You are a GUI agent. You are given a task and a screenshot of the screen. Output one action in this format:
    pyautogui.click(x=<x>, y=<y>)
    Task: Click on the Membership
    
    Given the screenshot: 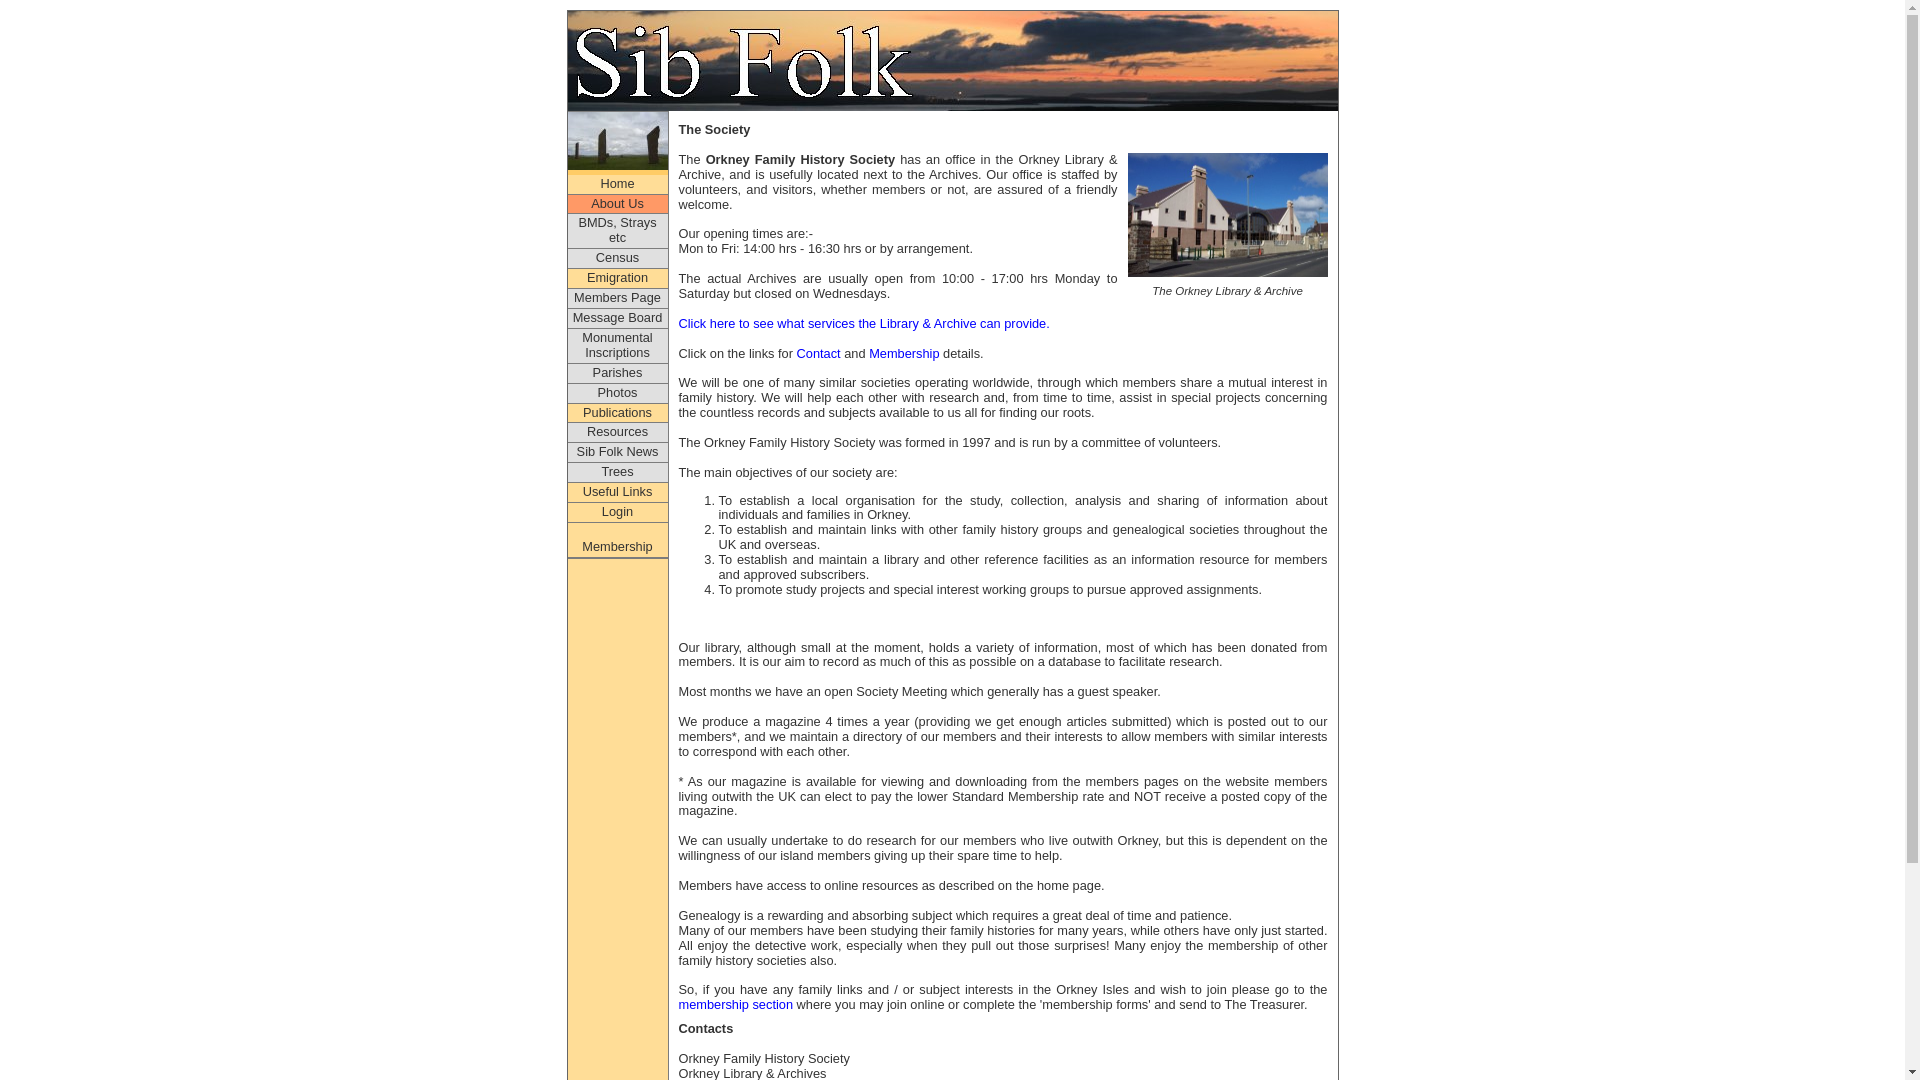 What is the action you would take?
    pyautogui.click(x=904, y=352)
    